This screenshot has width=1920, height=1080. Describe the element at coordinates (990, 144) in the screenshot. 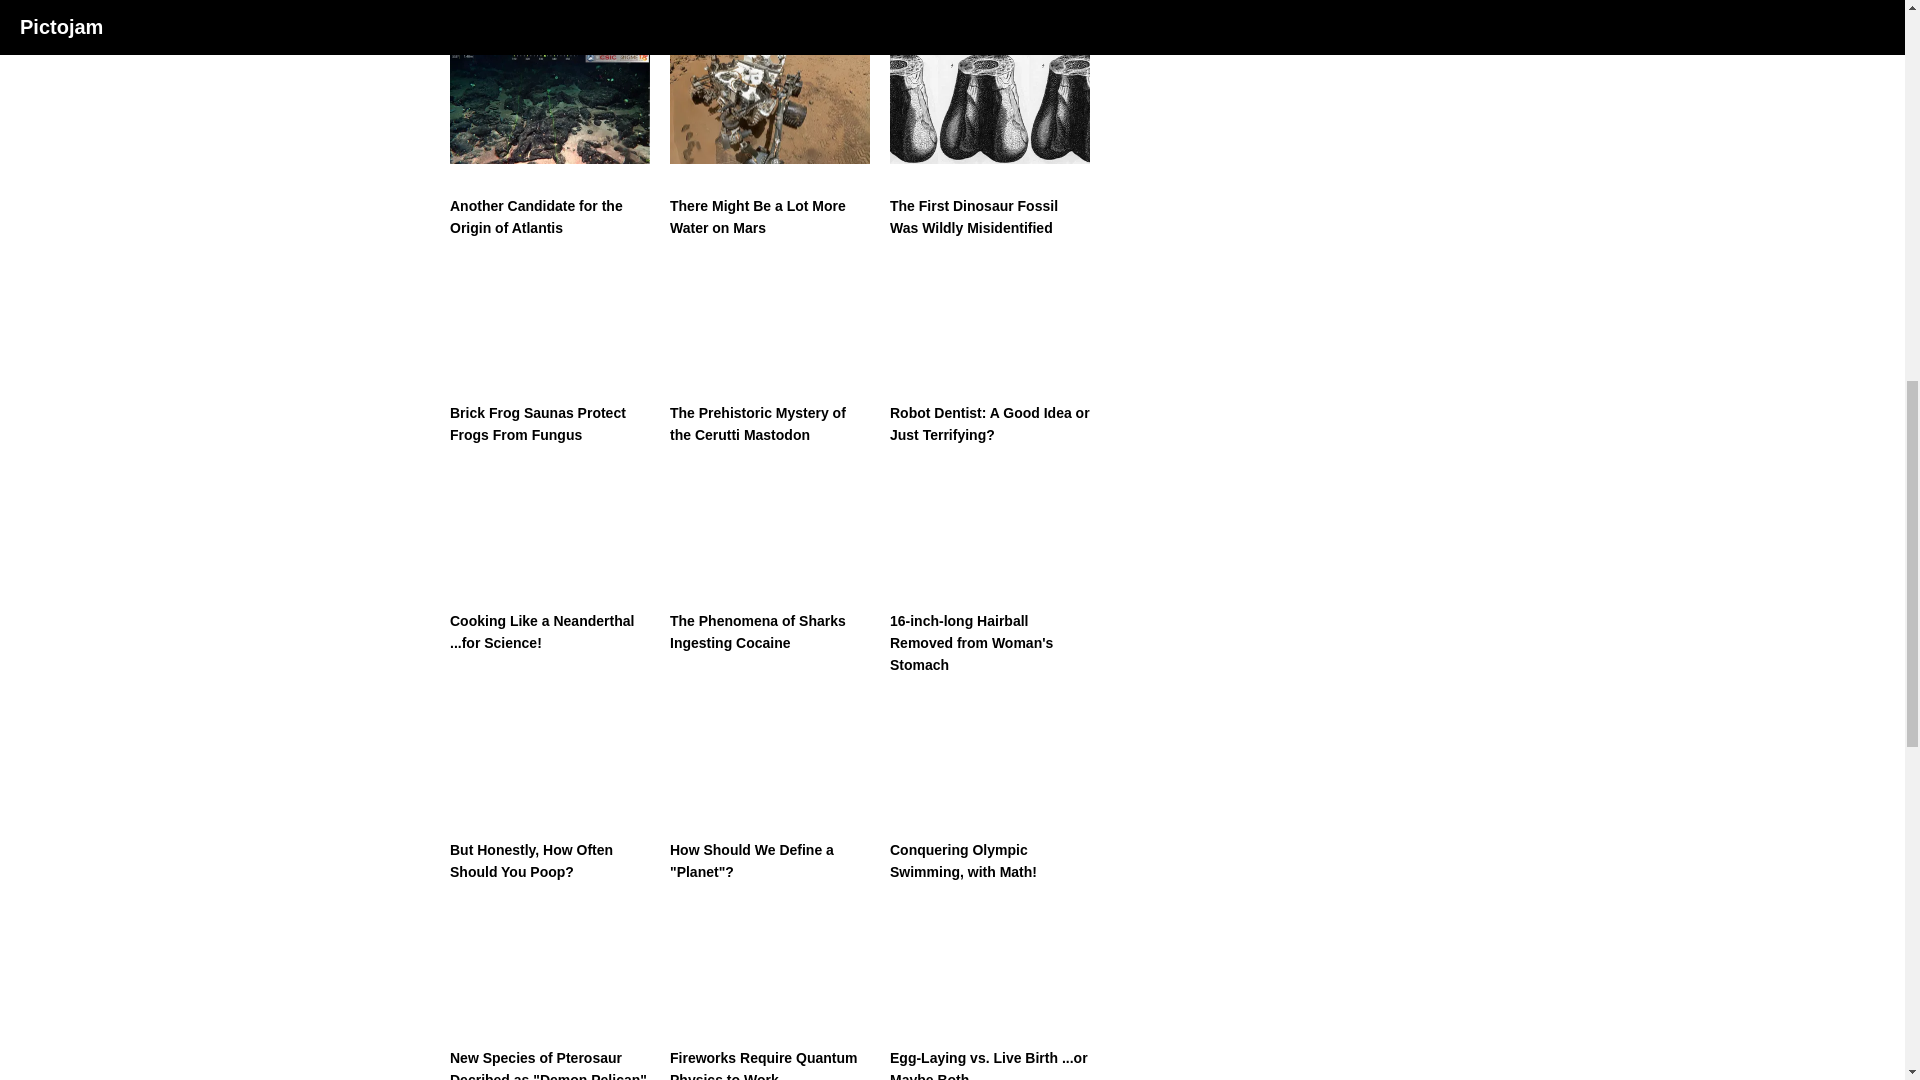

I see ` The First Dinosaur Fossil Was Wildly Misidentified` at that location.